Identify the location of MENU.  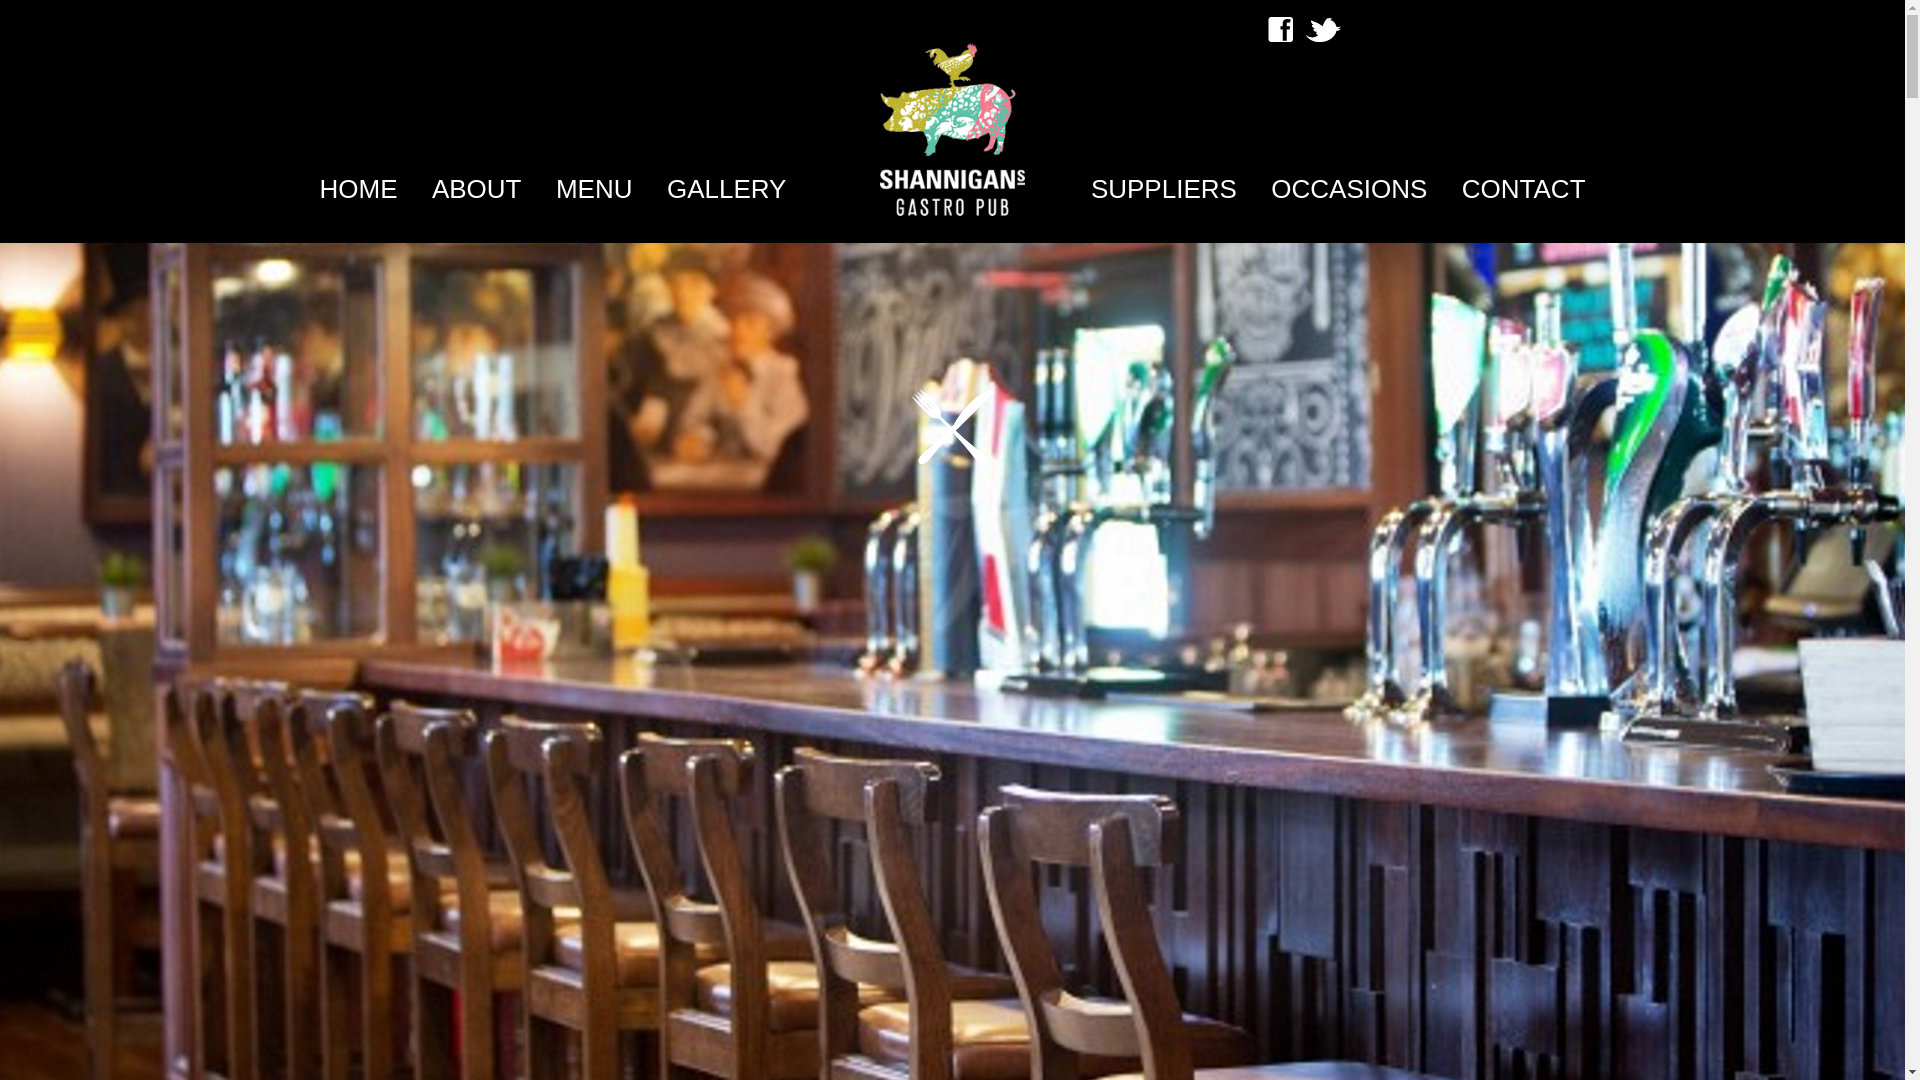
(594, 190).